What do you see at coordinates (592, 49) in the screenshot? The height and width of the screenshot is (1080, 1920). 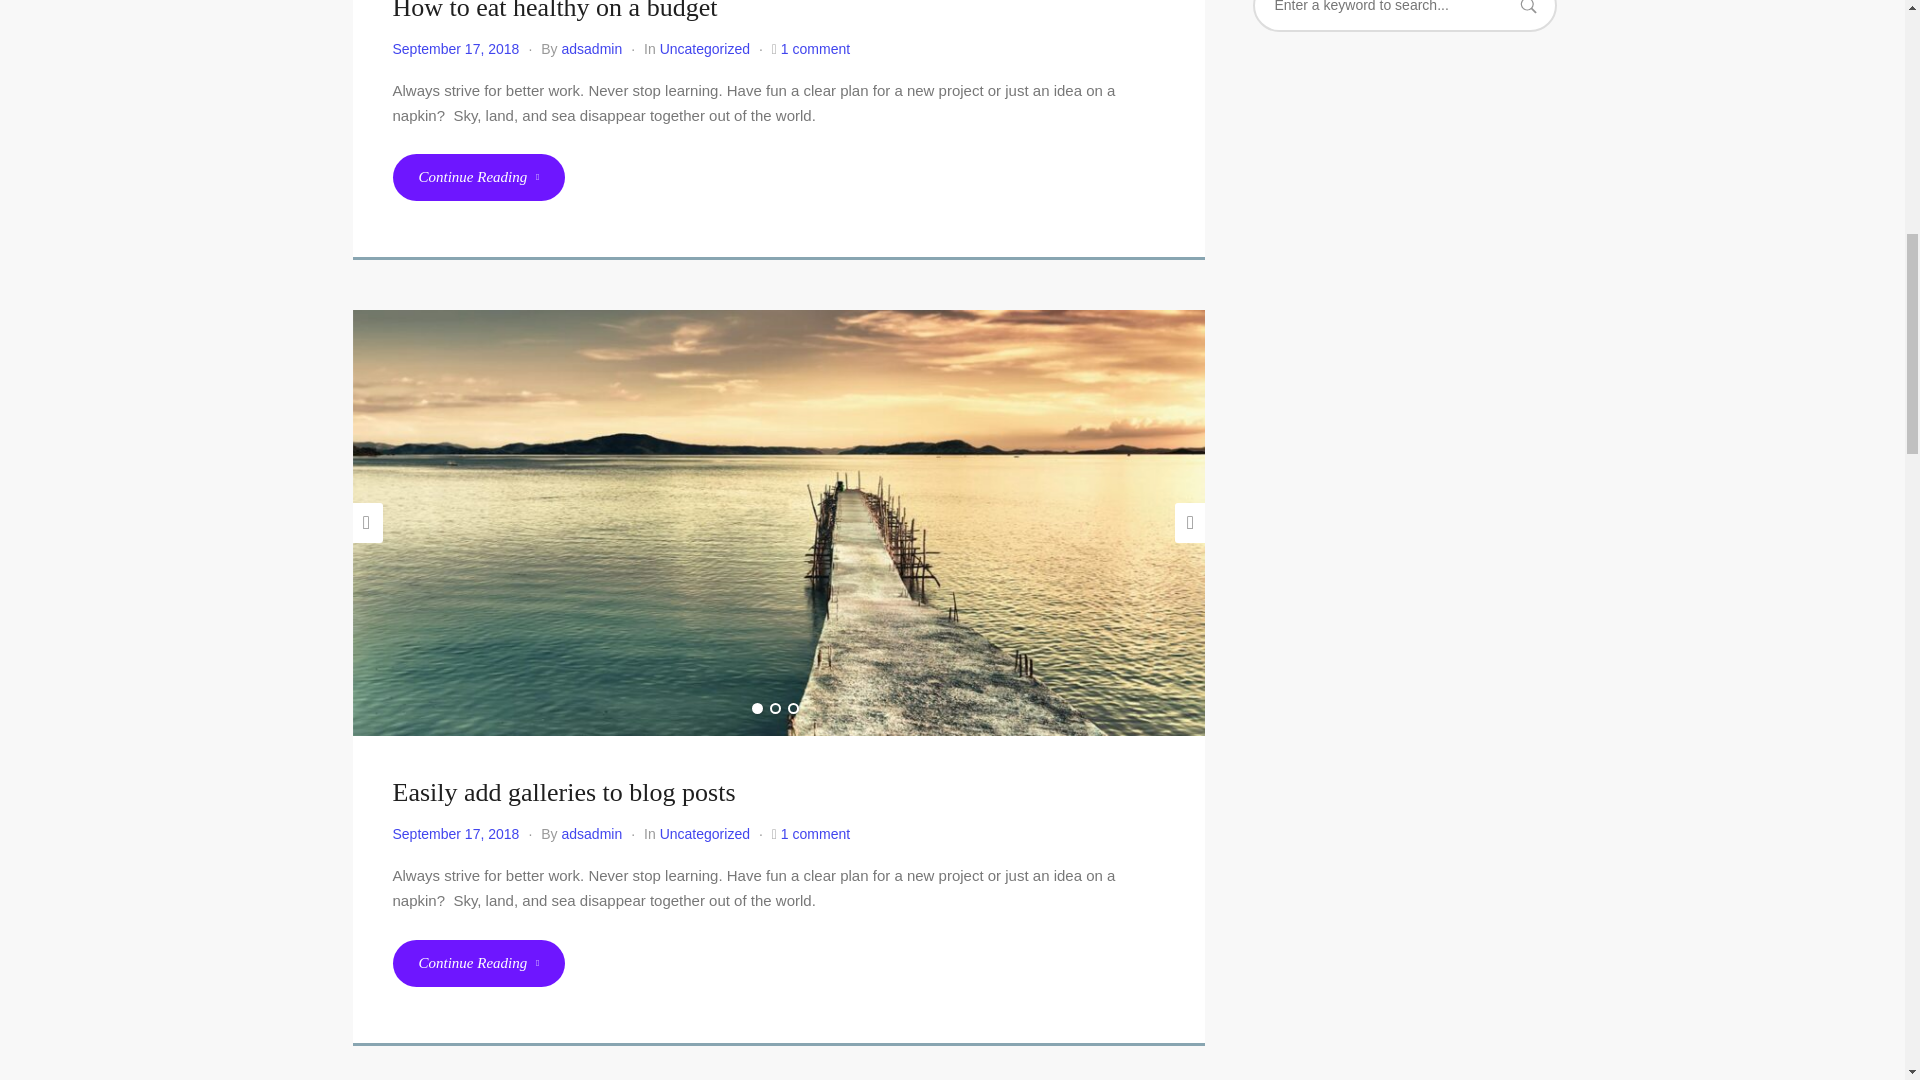 I see `adsadmin` at bounding box center [592, 49].